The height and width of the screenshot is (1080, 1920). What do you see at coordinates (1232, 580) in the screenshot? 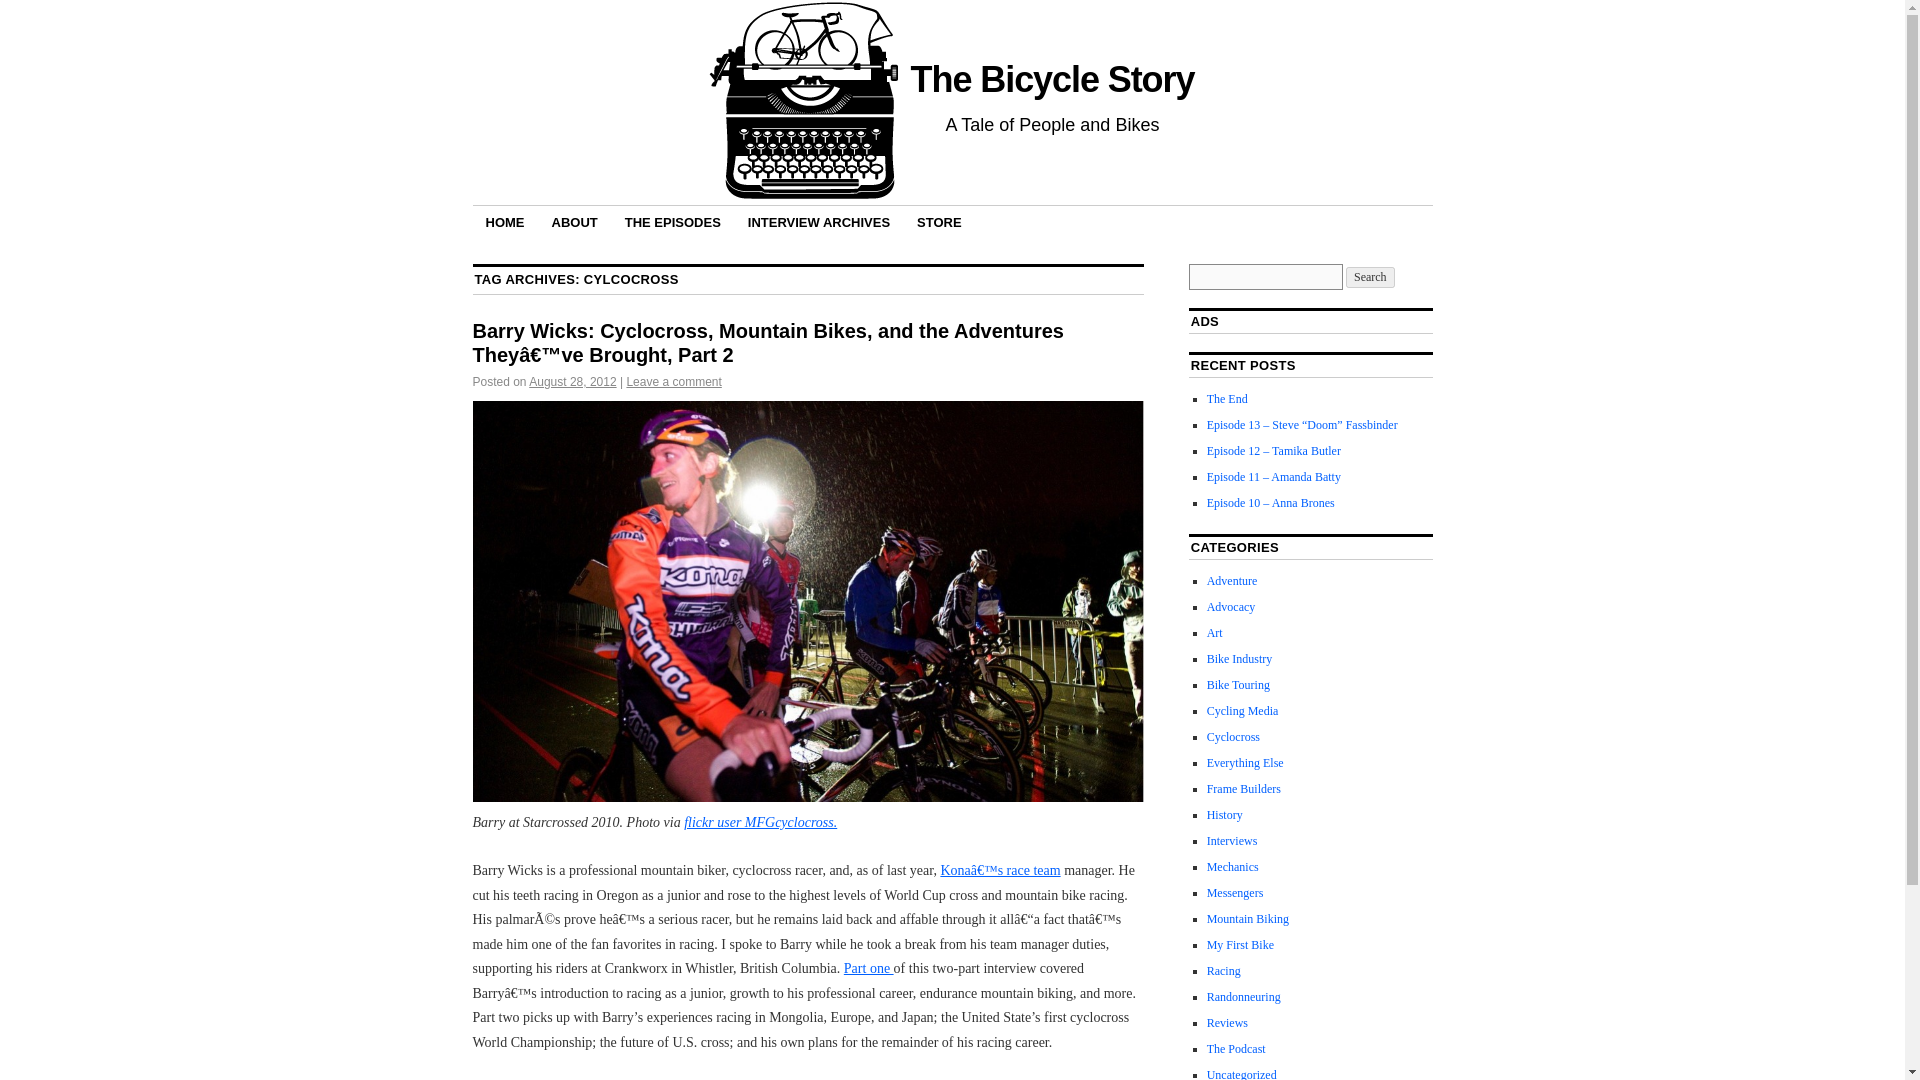
I see `Adventure` at bounding box center [1232, 580].